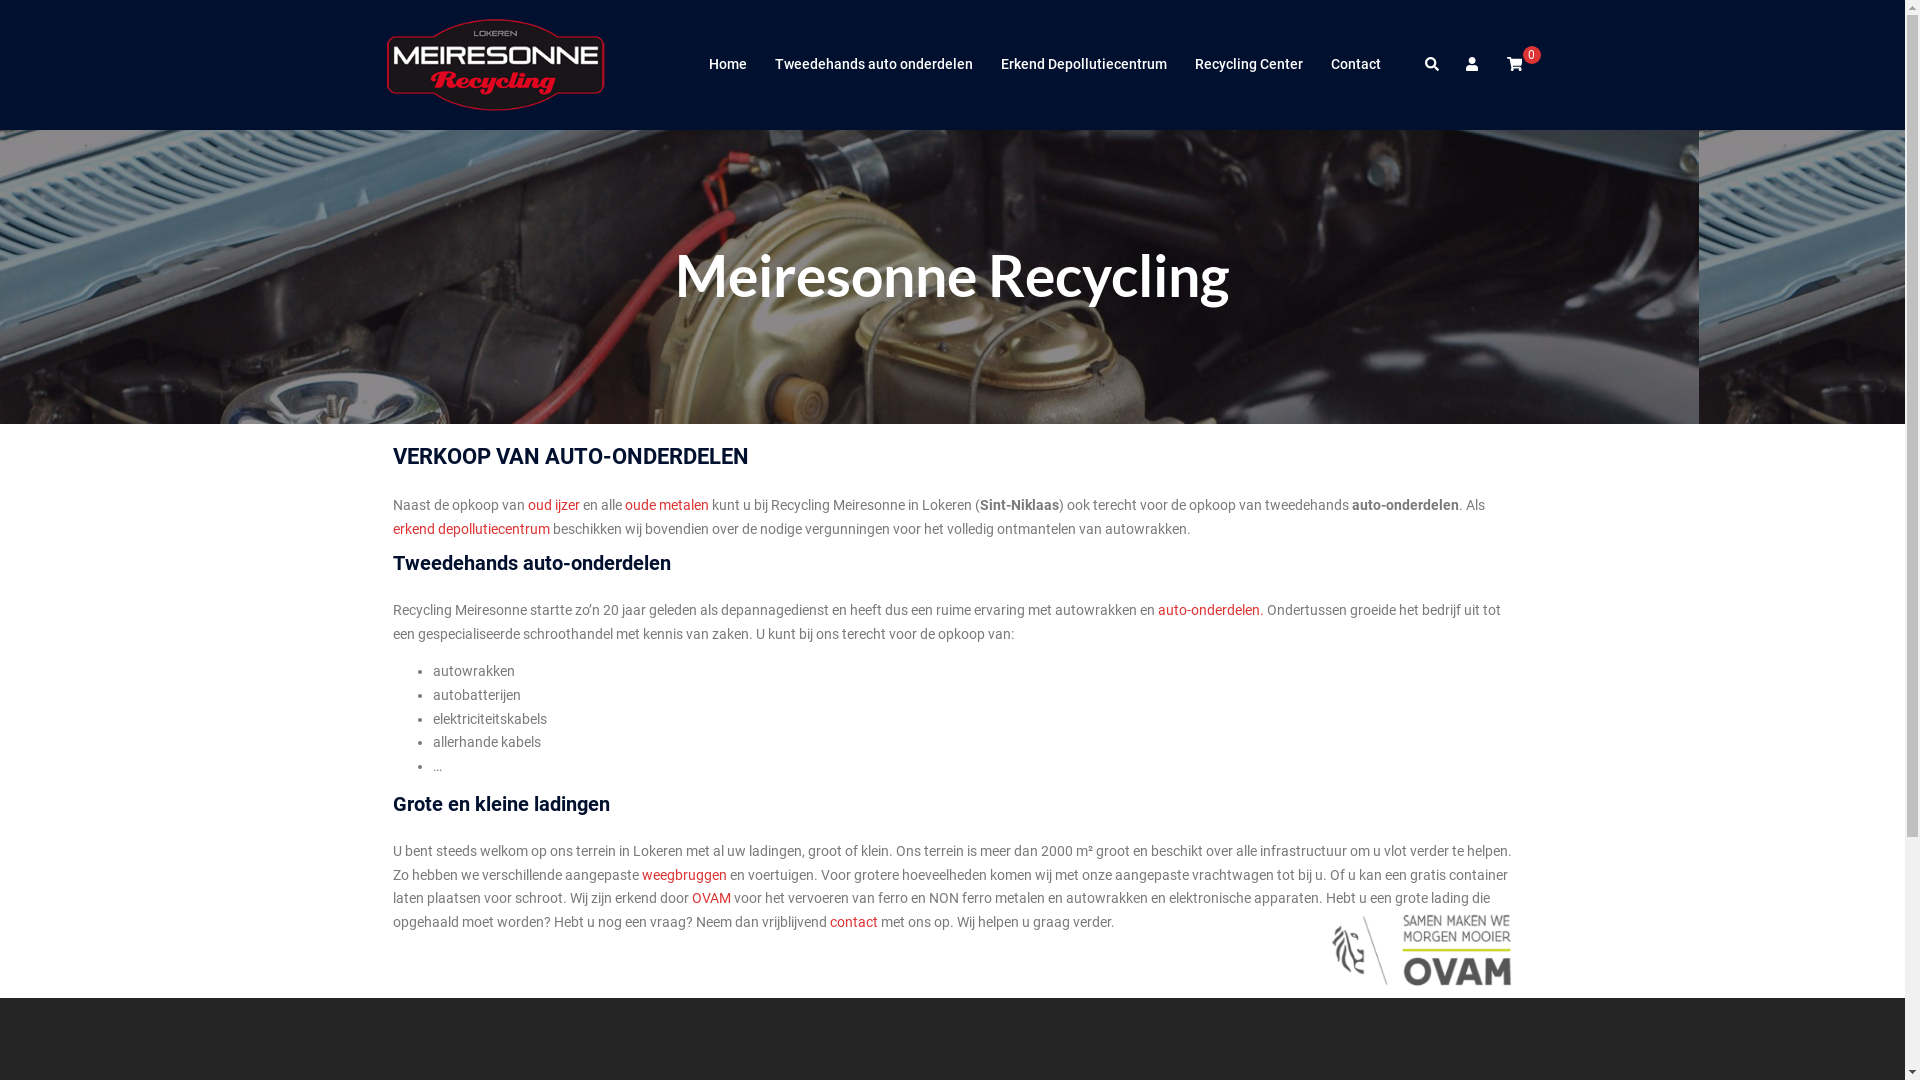  What do you see at coordinates (1248, 65) in the screenshot?
I see `Recycling Center` at bounding box center [1248, 65].